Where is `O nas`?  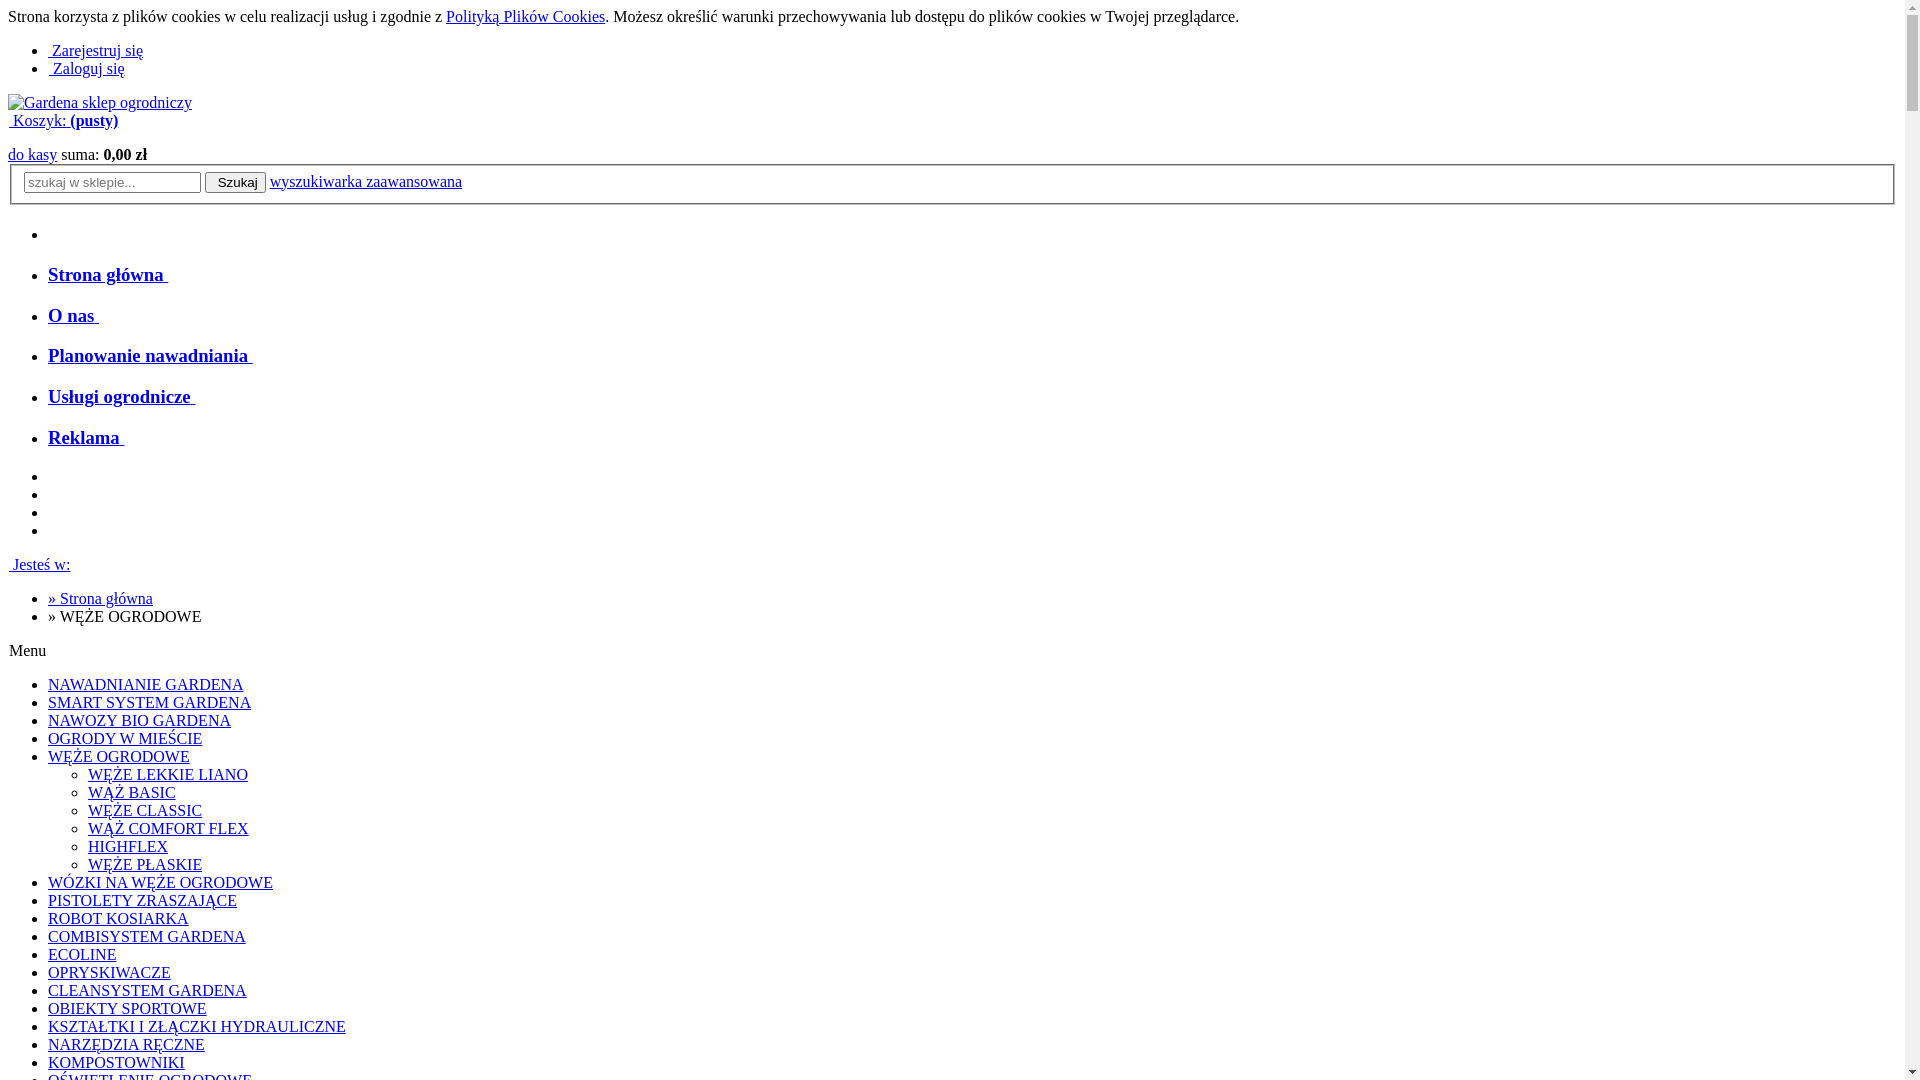 O nas is located at coordinates (74, 316).